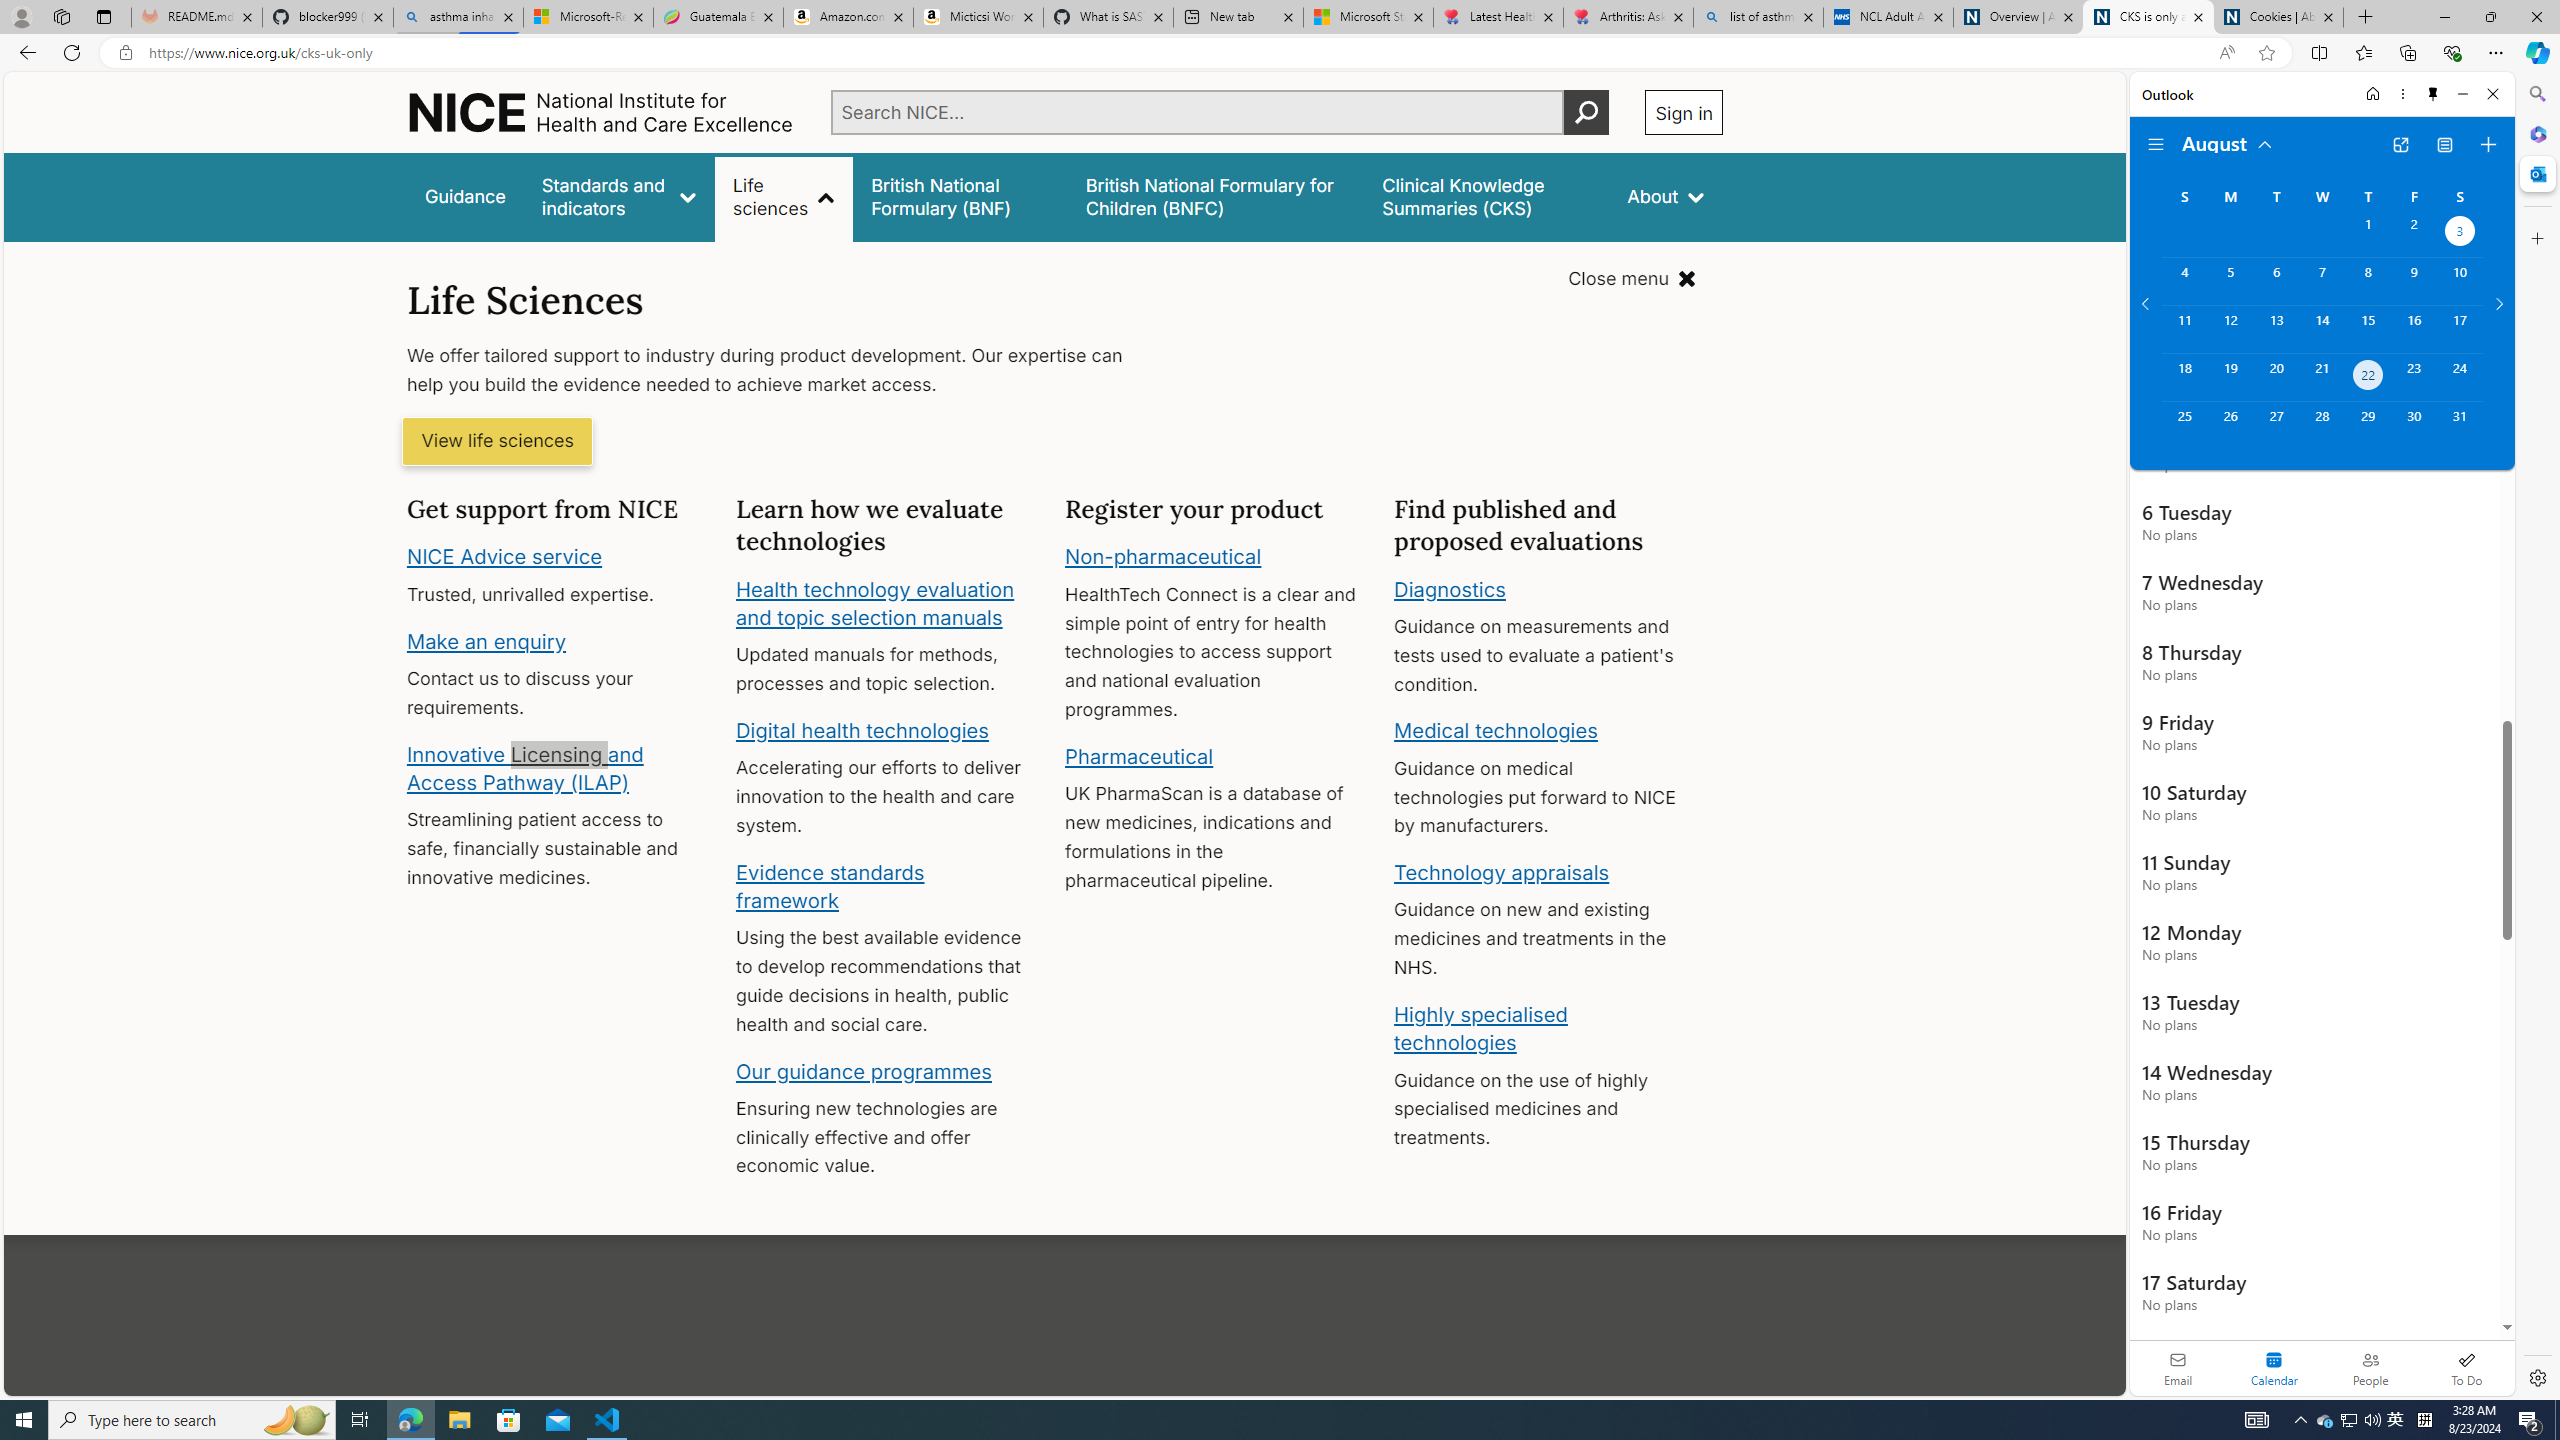 Image resolution: width=2560 pixels, height=1440 pixels. What do you see at coordinates (2368, 233) in the screenshot?
I see `Thursday, August 1, 2024. ` at bounding box center [2368, 233].